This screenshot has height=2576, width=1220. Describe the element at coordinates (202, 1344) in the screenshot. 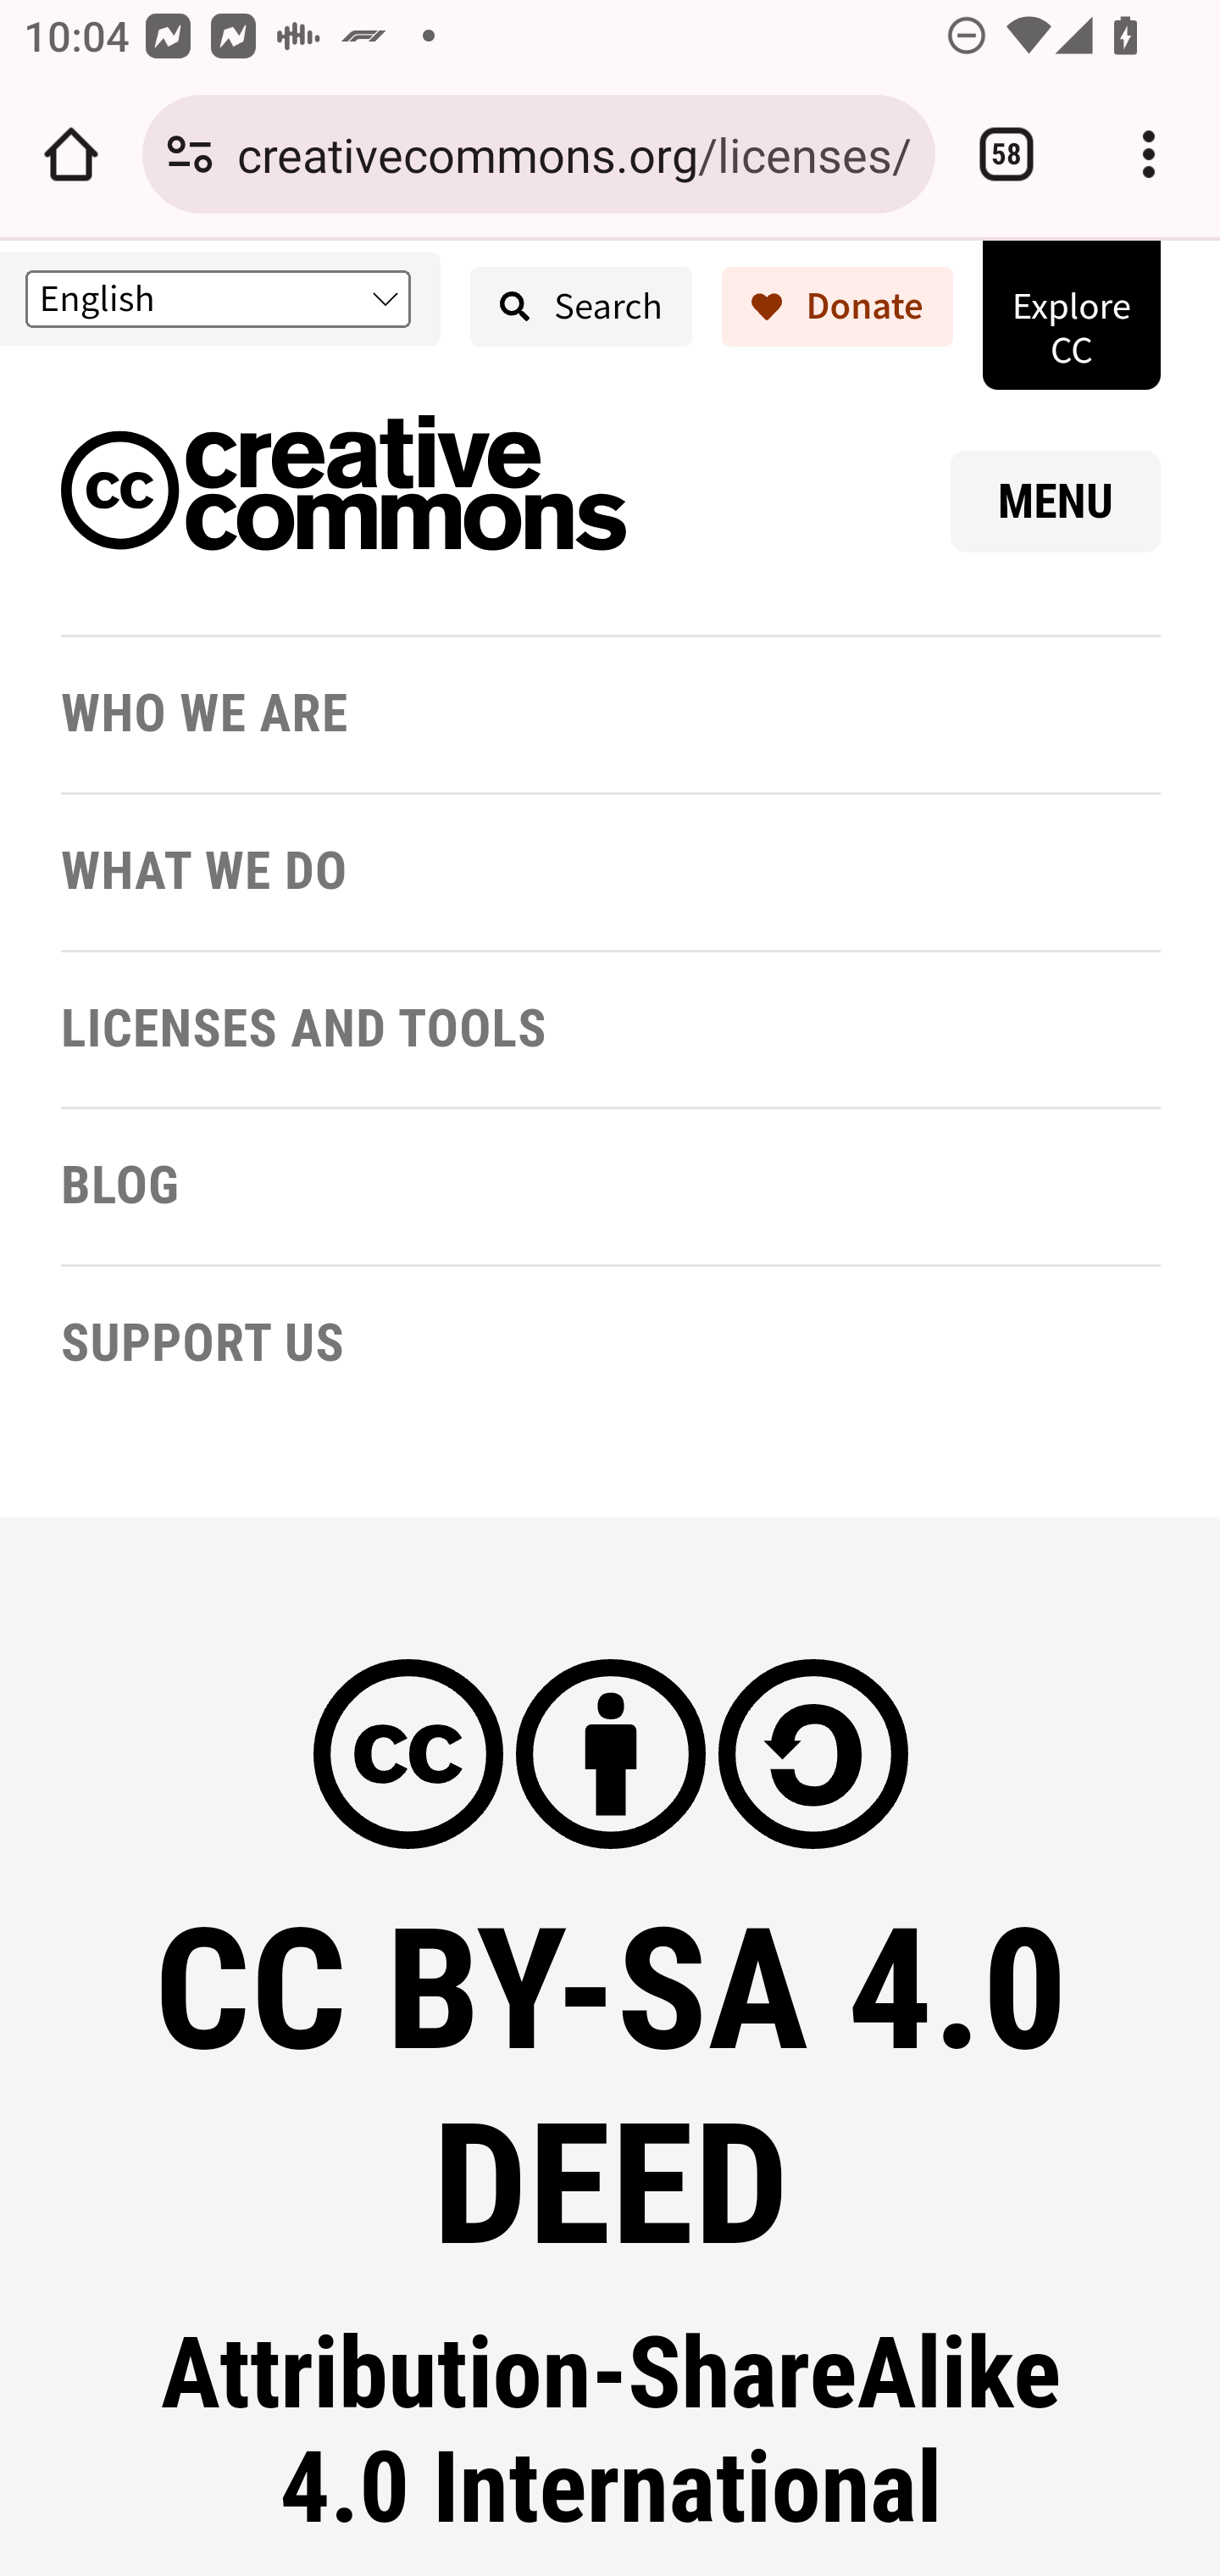

I see `SUPPORT US` at that location.